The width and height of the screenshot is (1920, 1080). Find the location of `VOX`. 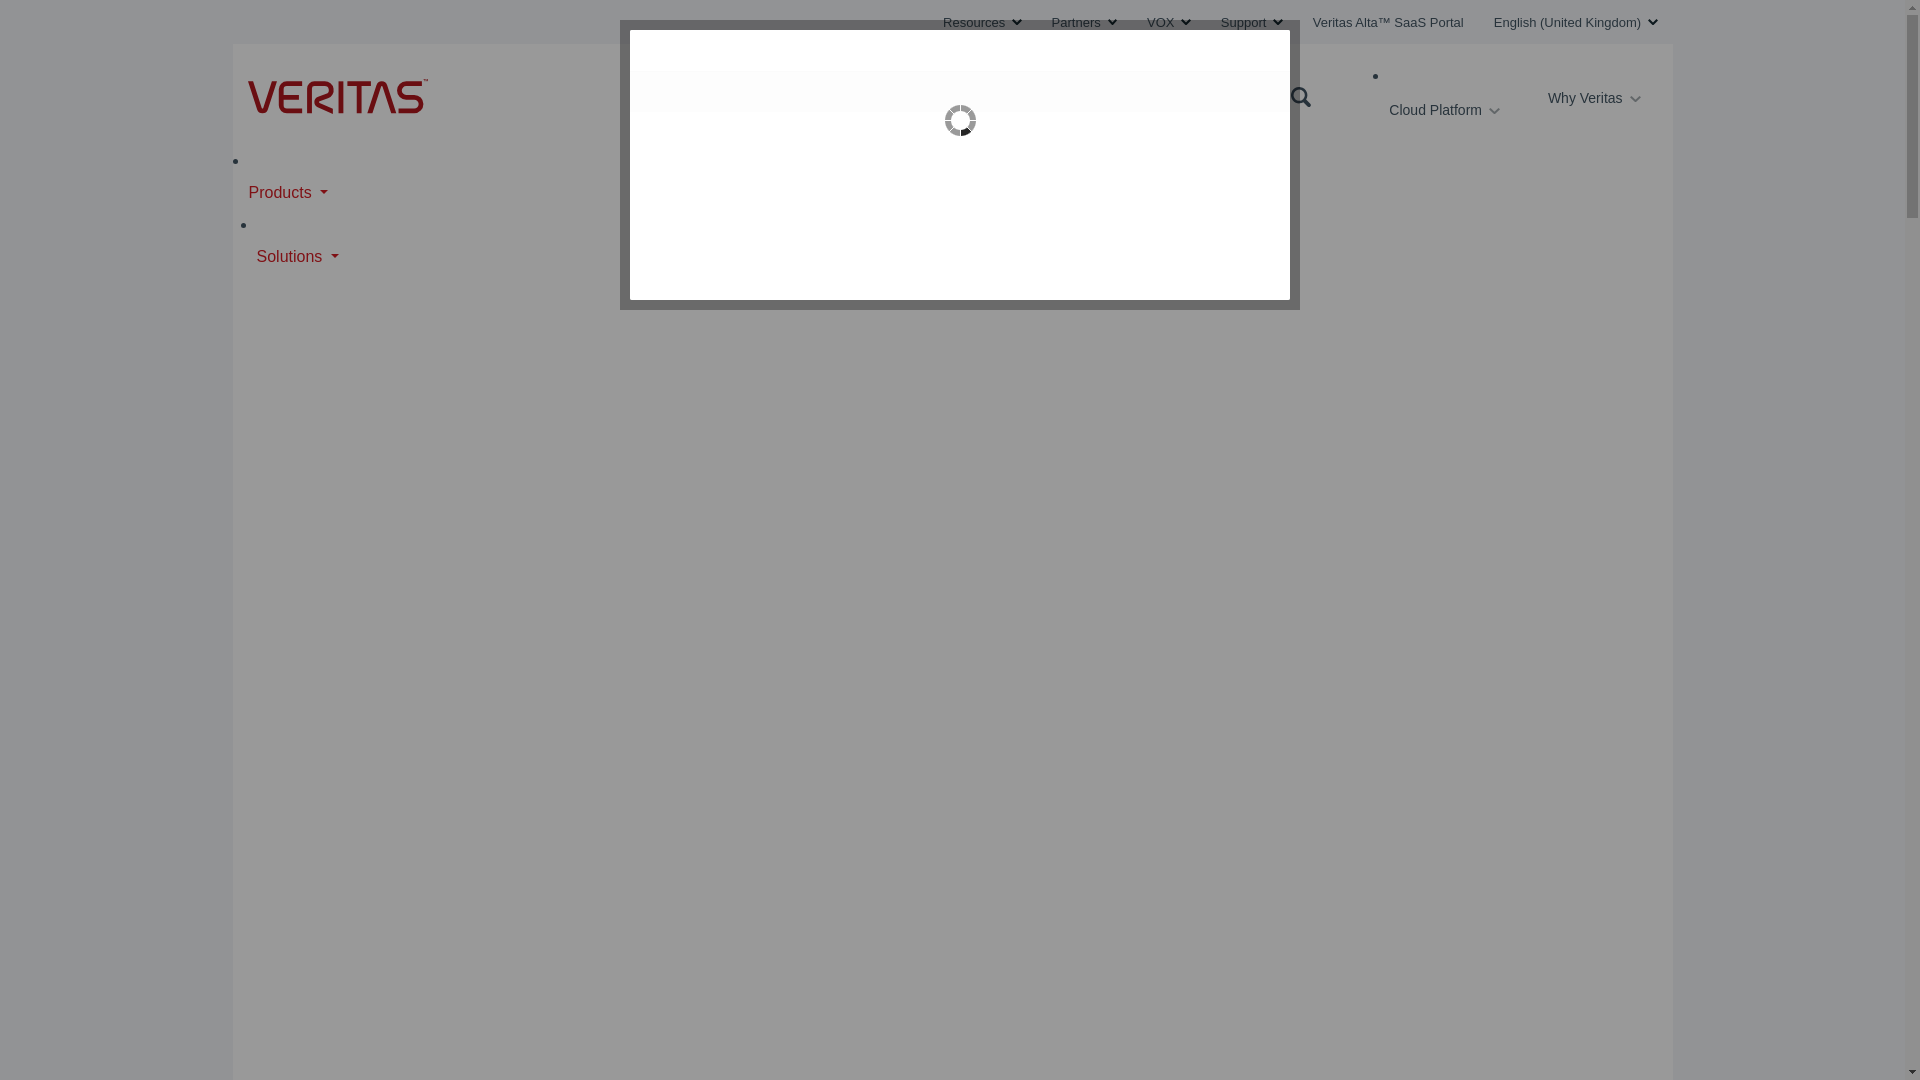

VOX is located at coordinates (1168, 22).